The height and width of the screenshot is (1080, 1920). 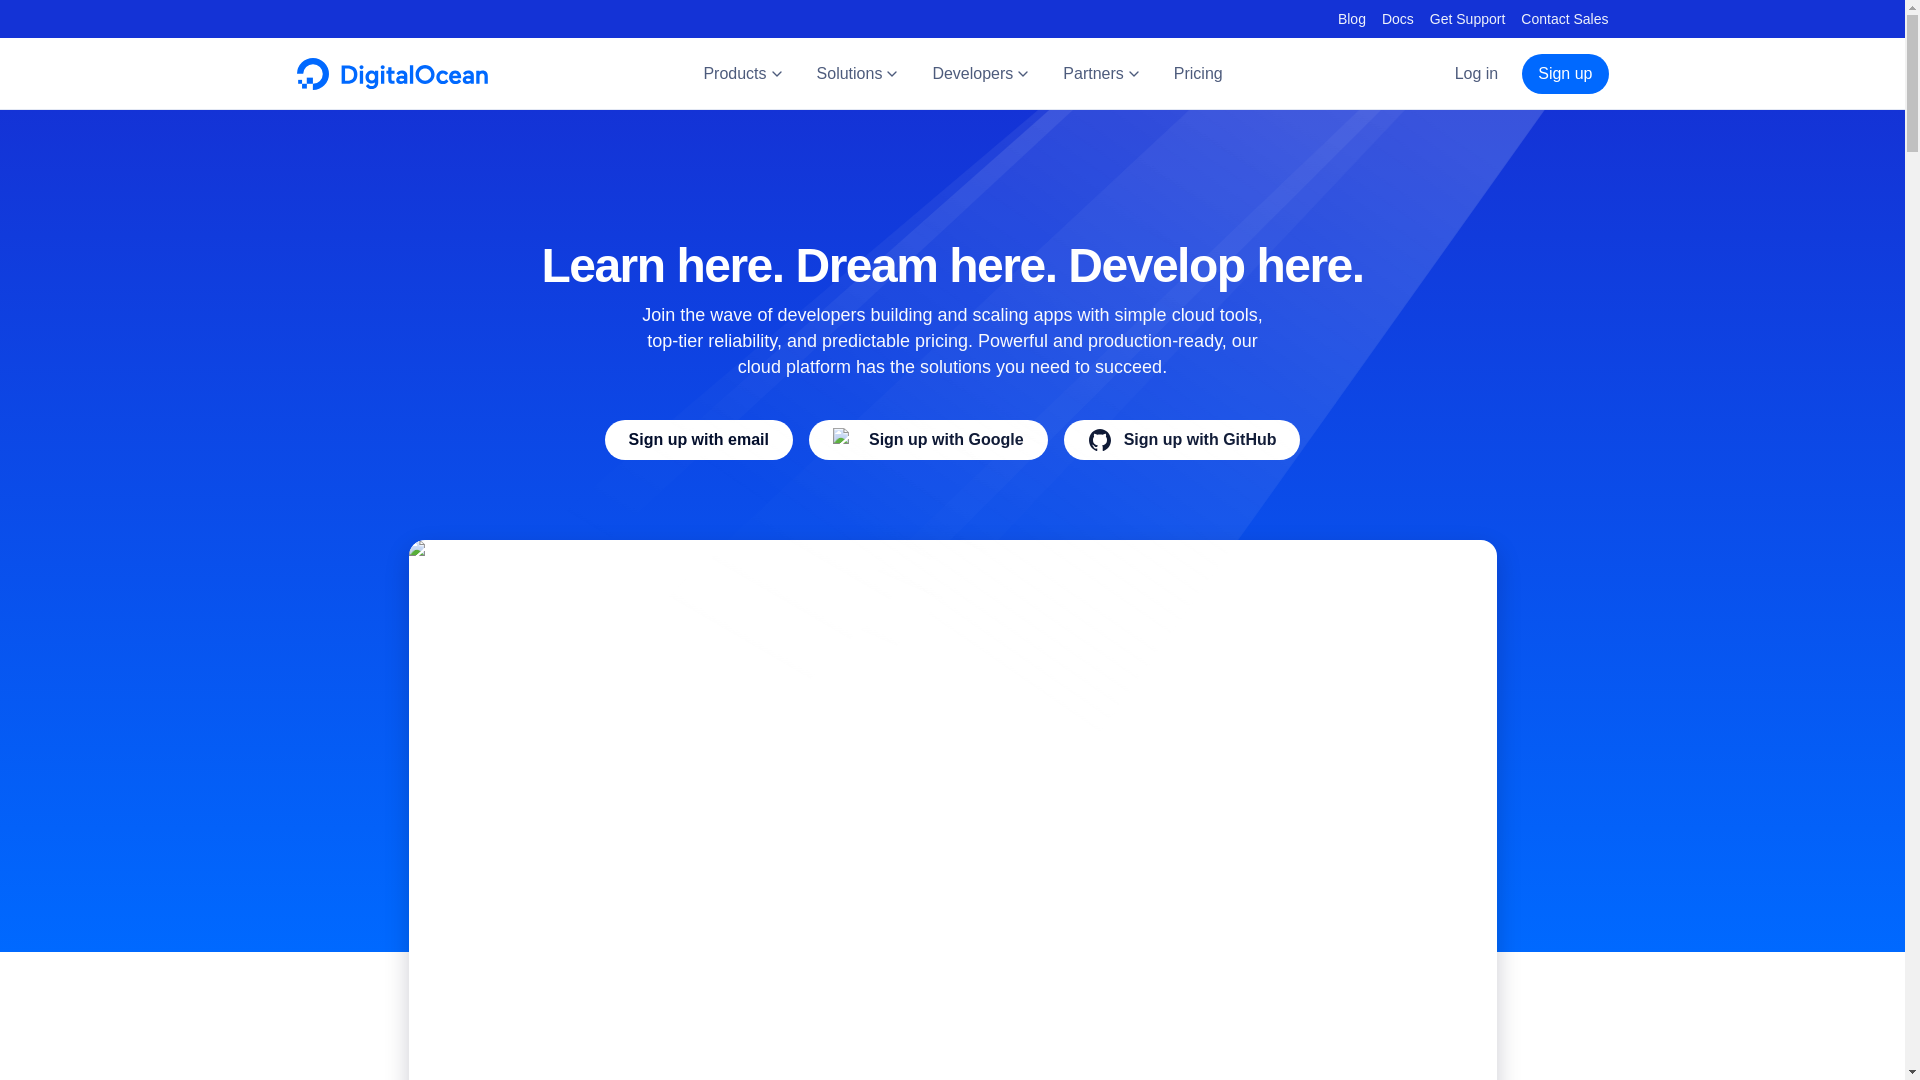 I want to click on Blog, so click(x=1352, y=18).